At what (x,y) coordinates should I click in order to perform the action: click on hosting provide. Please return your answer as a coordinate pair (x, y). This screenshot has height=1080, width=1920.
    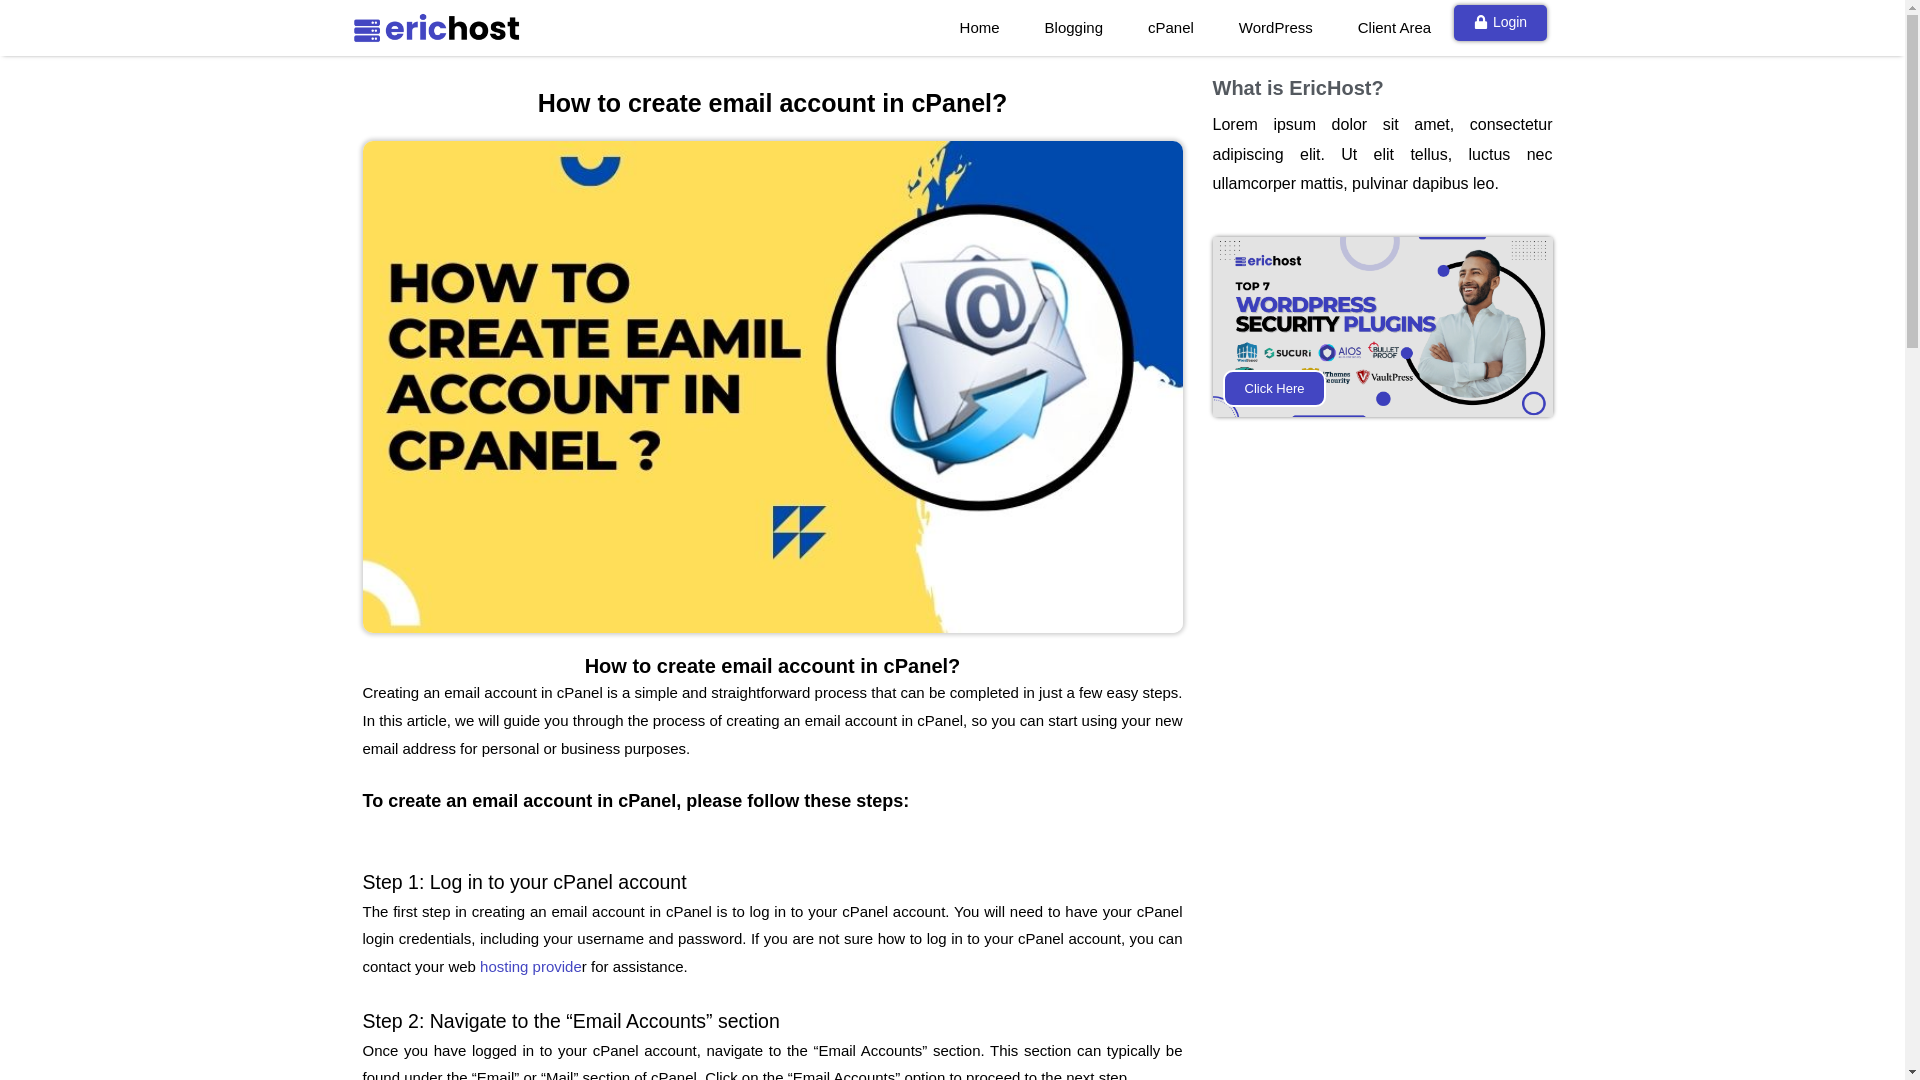
    Looking at the image, I should click on (530, 966).